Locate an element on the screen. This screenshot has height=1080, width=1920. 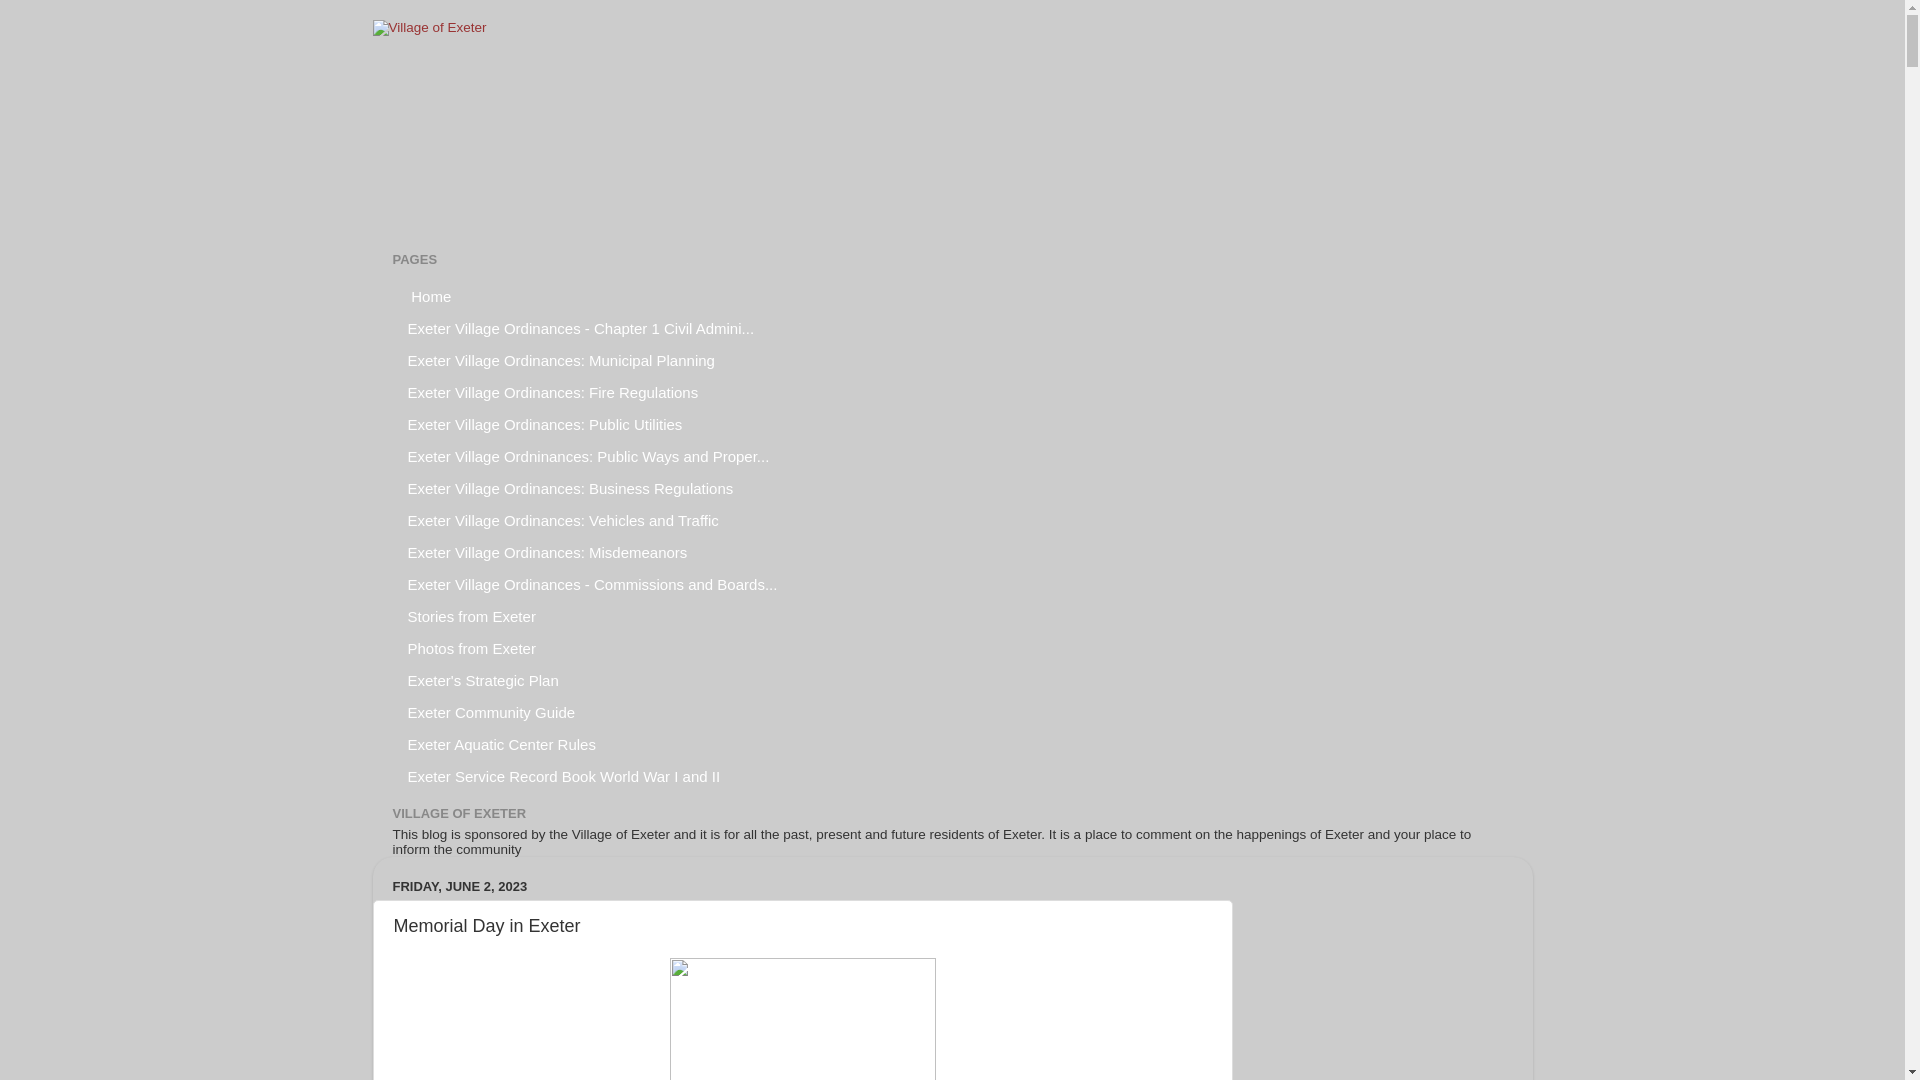
Home is located at coordinates (428, 296).